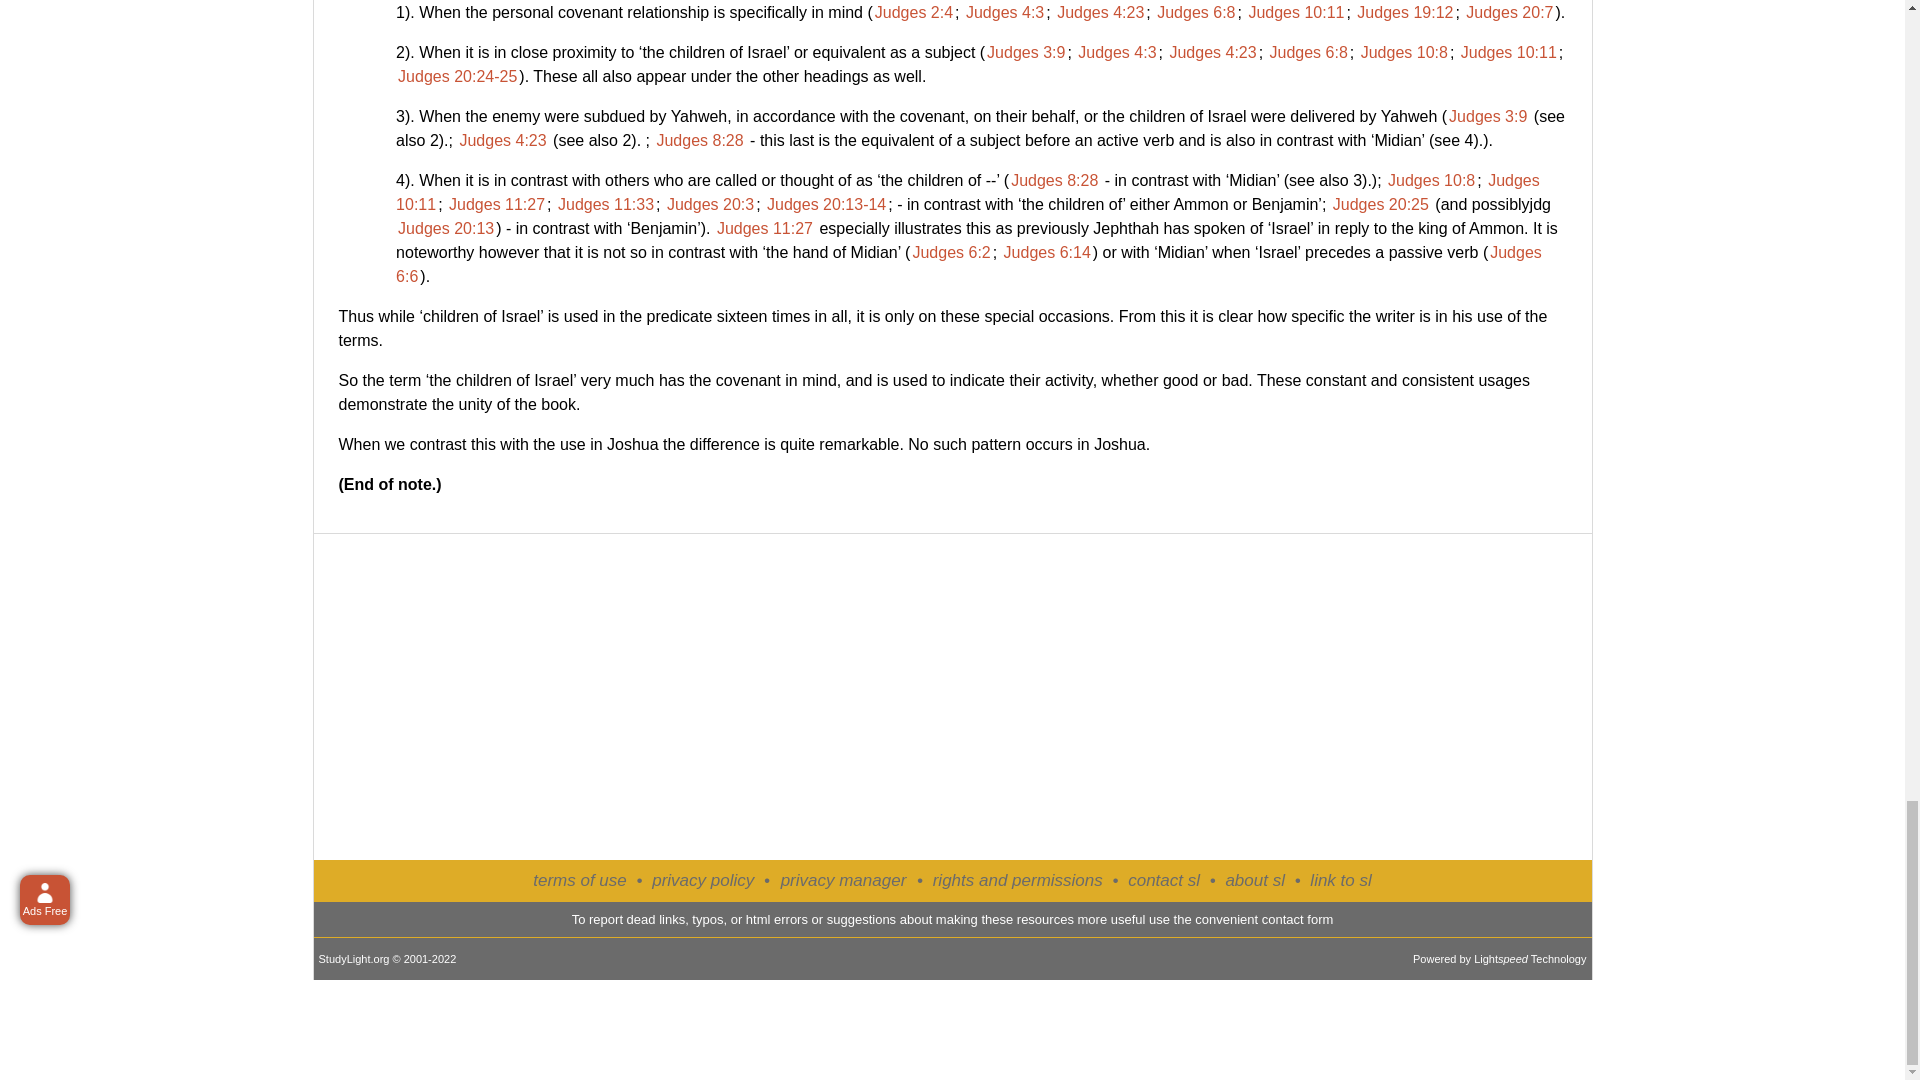 Image resolution: width=1920 pixels, height=1080 pixels. I want to click on about sl, so click(1254, 880).